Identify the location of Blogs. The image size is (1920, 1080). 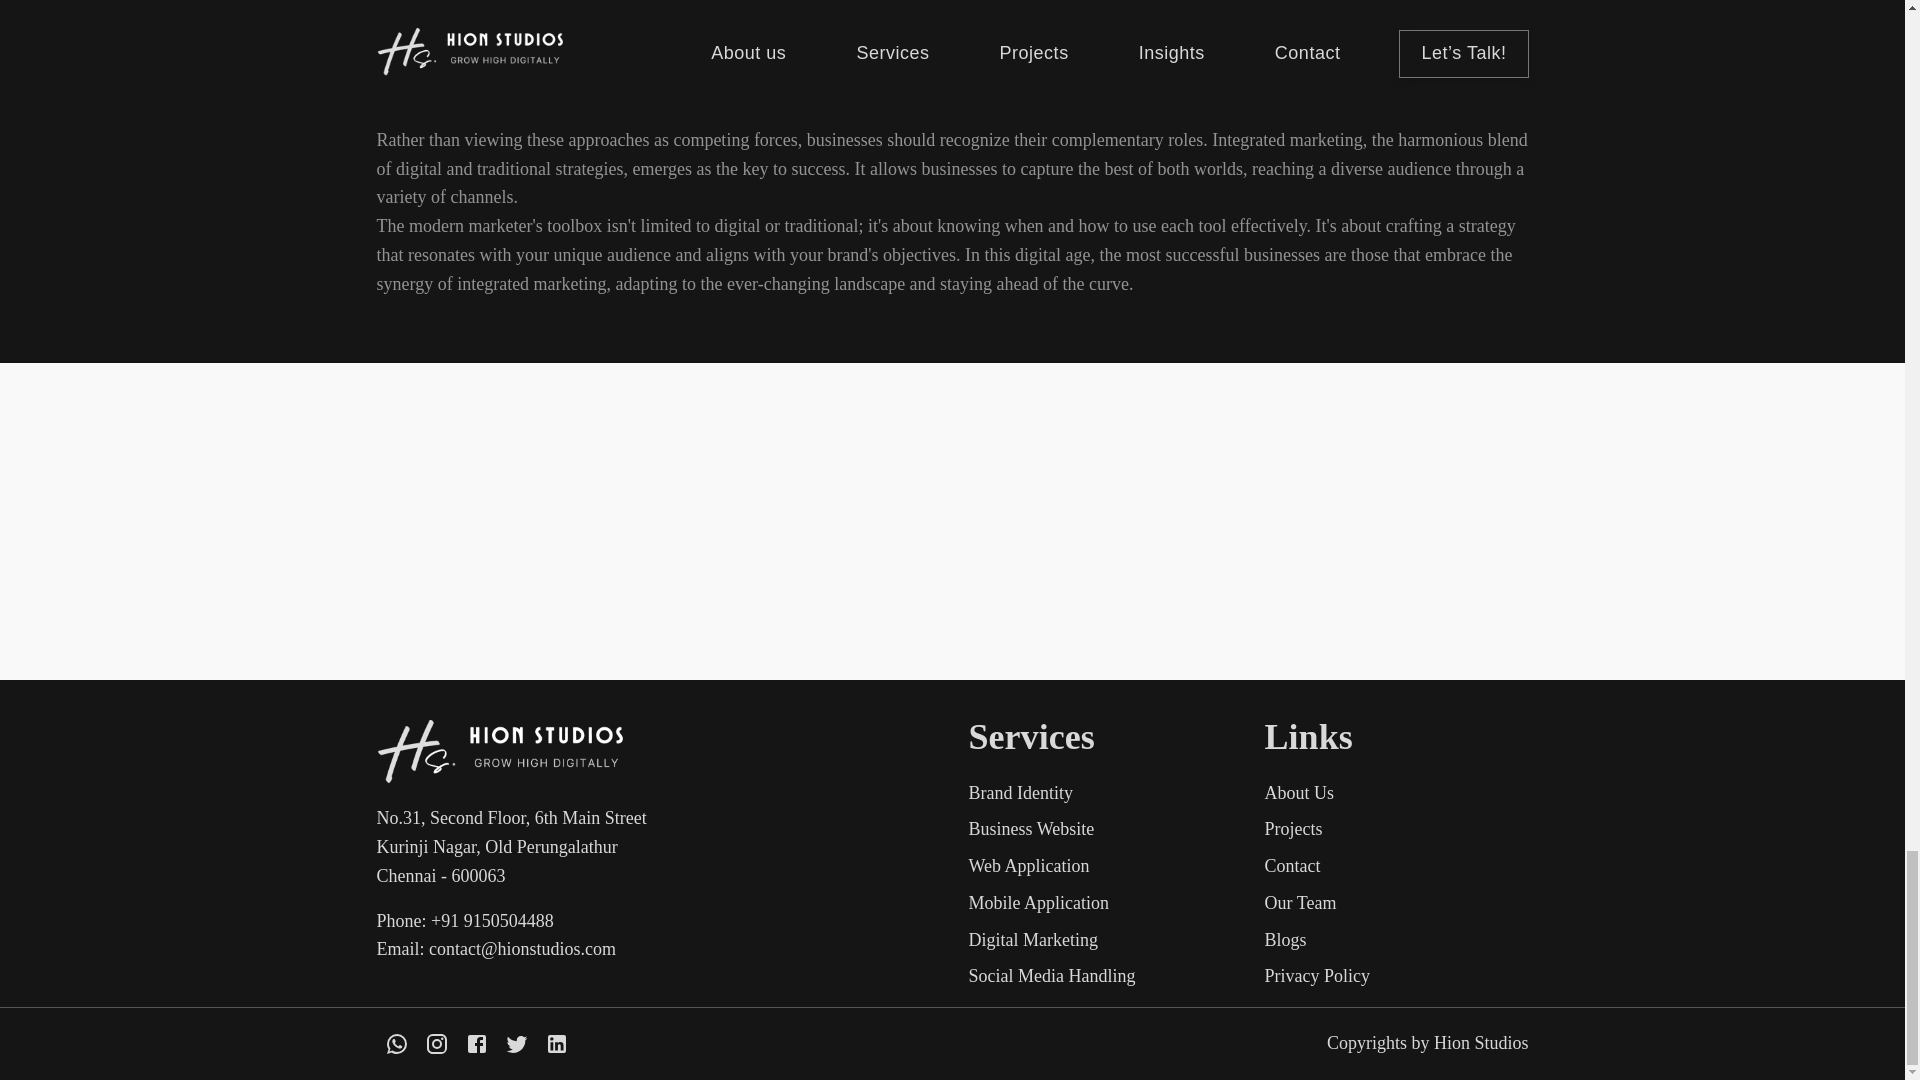
(1396, 940).